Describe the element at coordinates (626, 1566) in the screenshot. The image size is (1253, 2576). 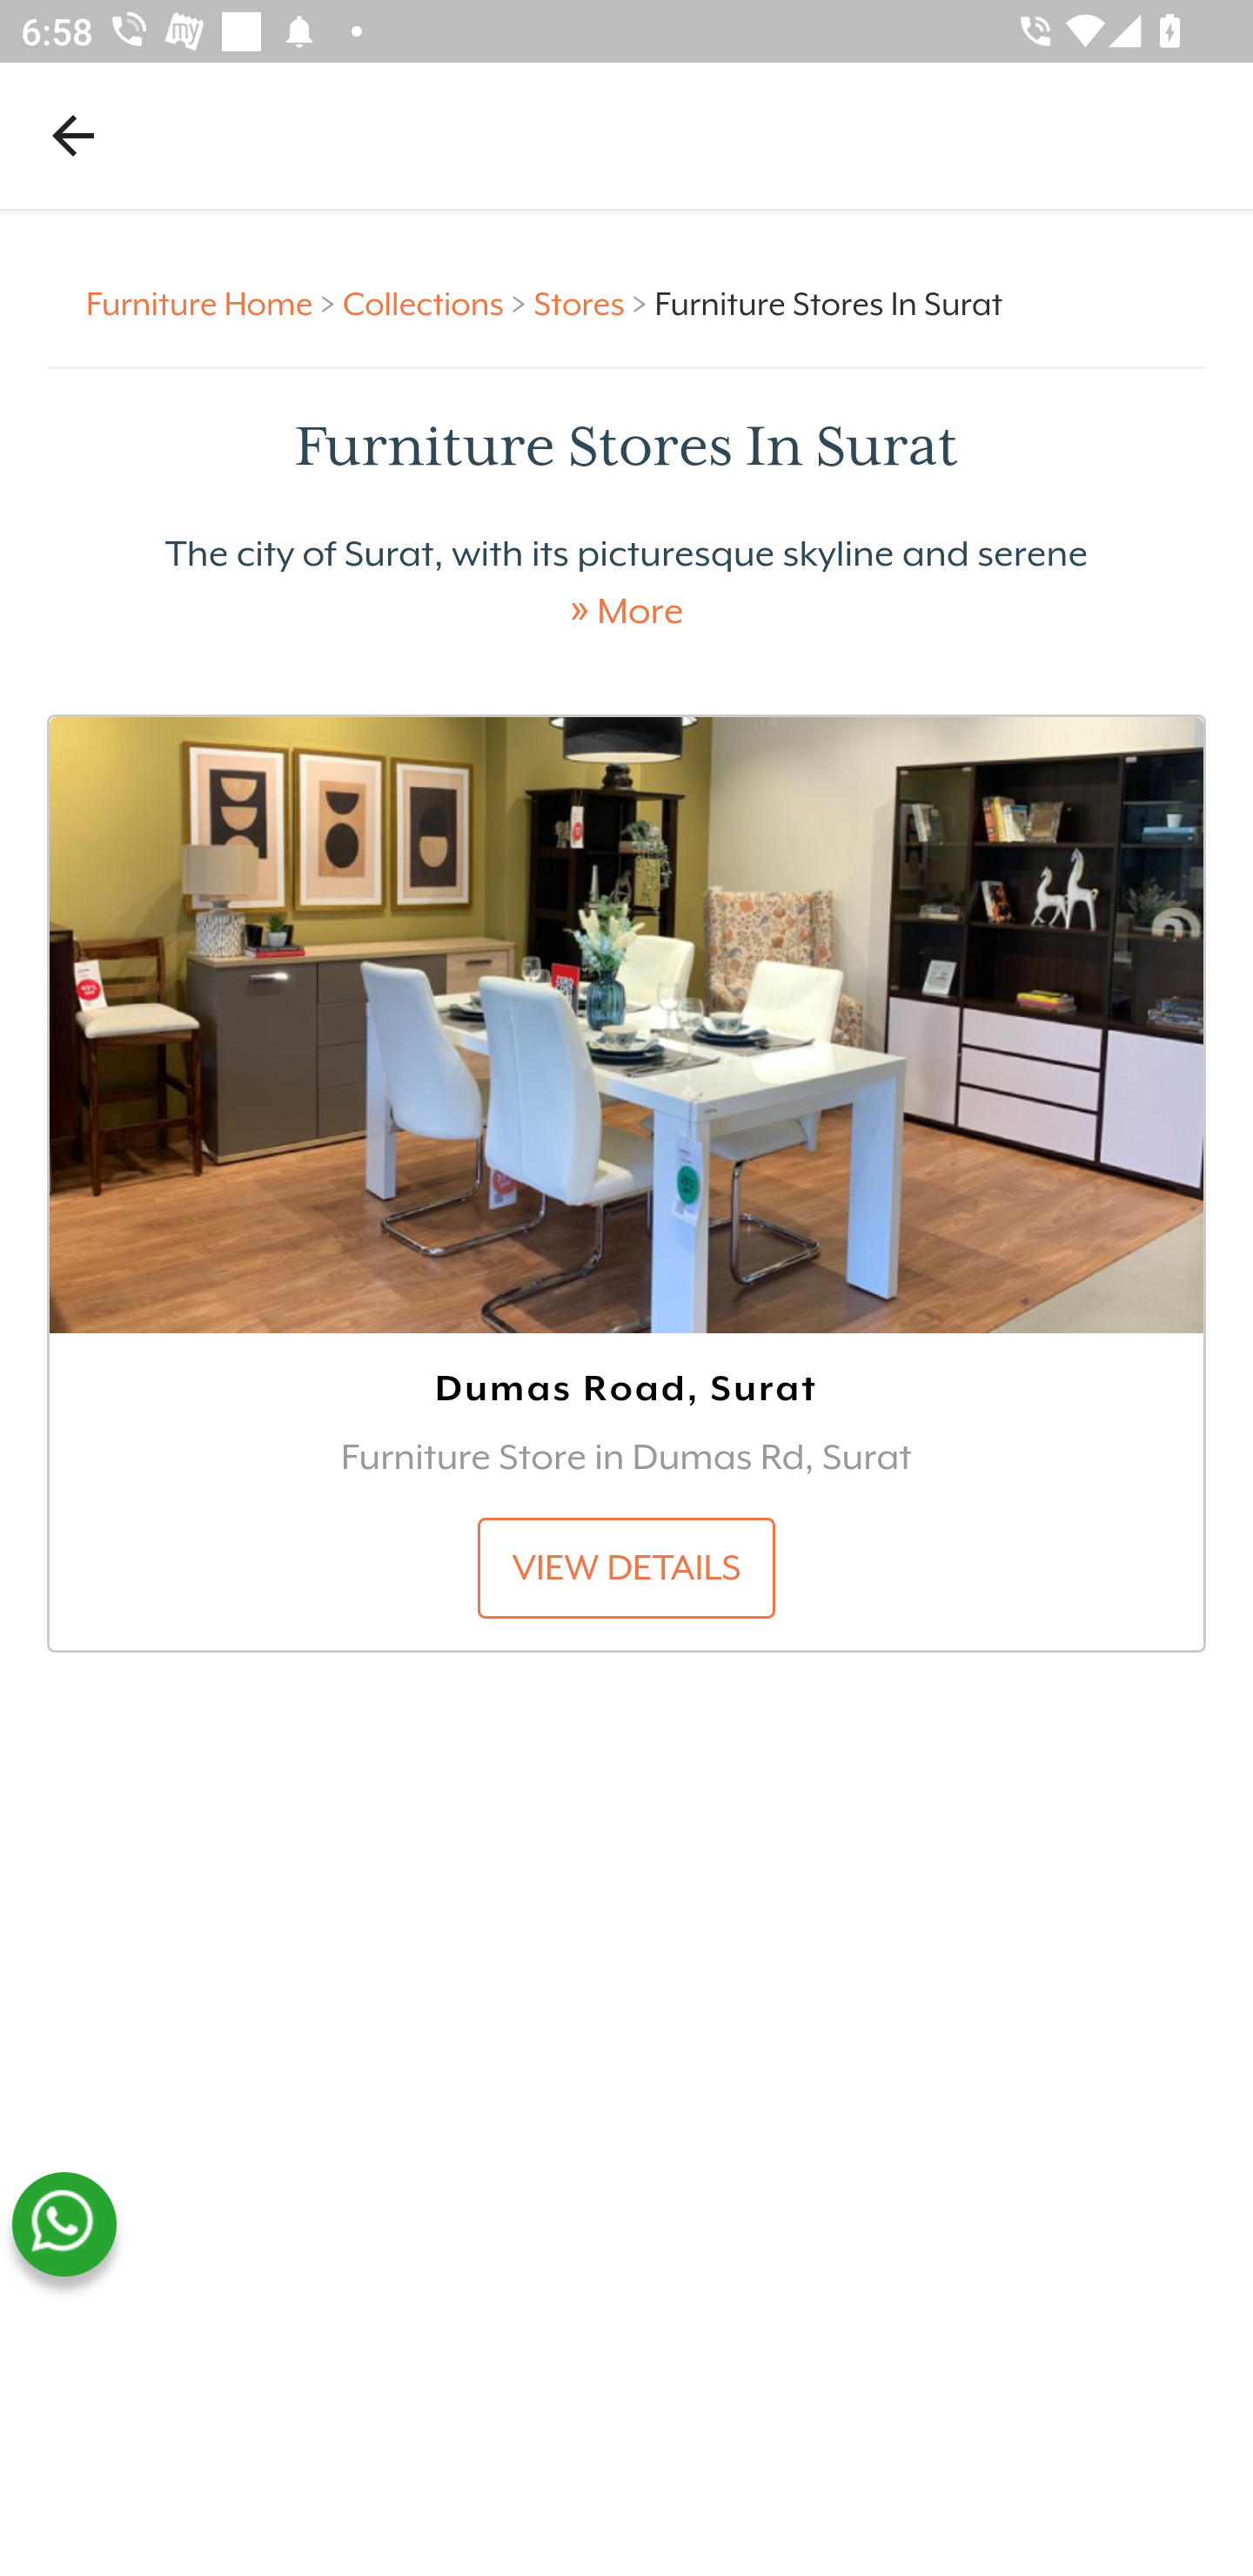
I see `VIEW DETAILS` at that location.